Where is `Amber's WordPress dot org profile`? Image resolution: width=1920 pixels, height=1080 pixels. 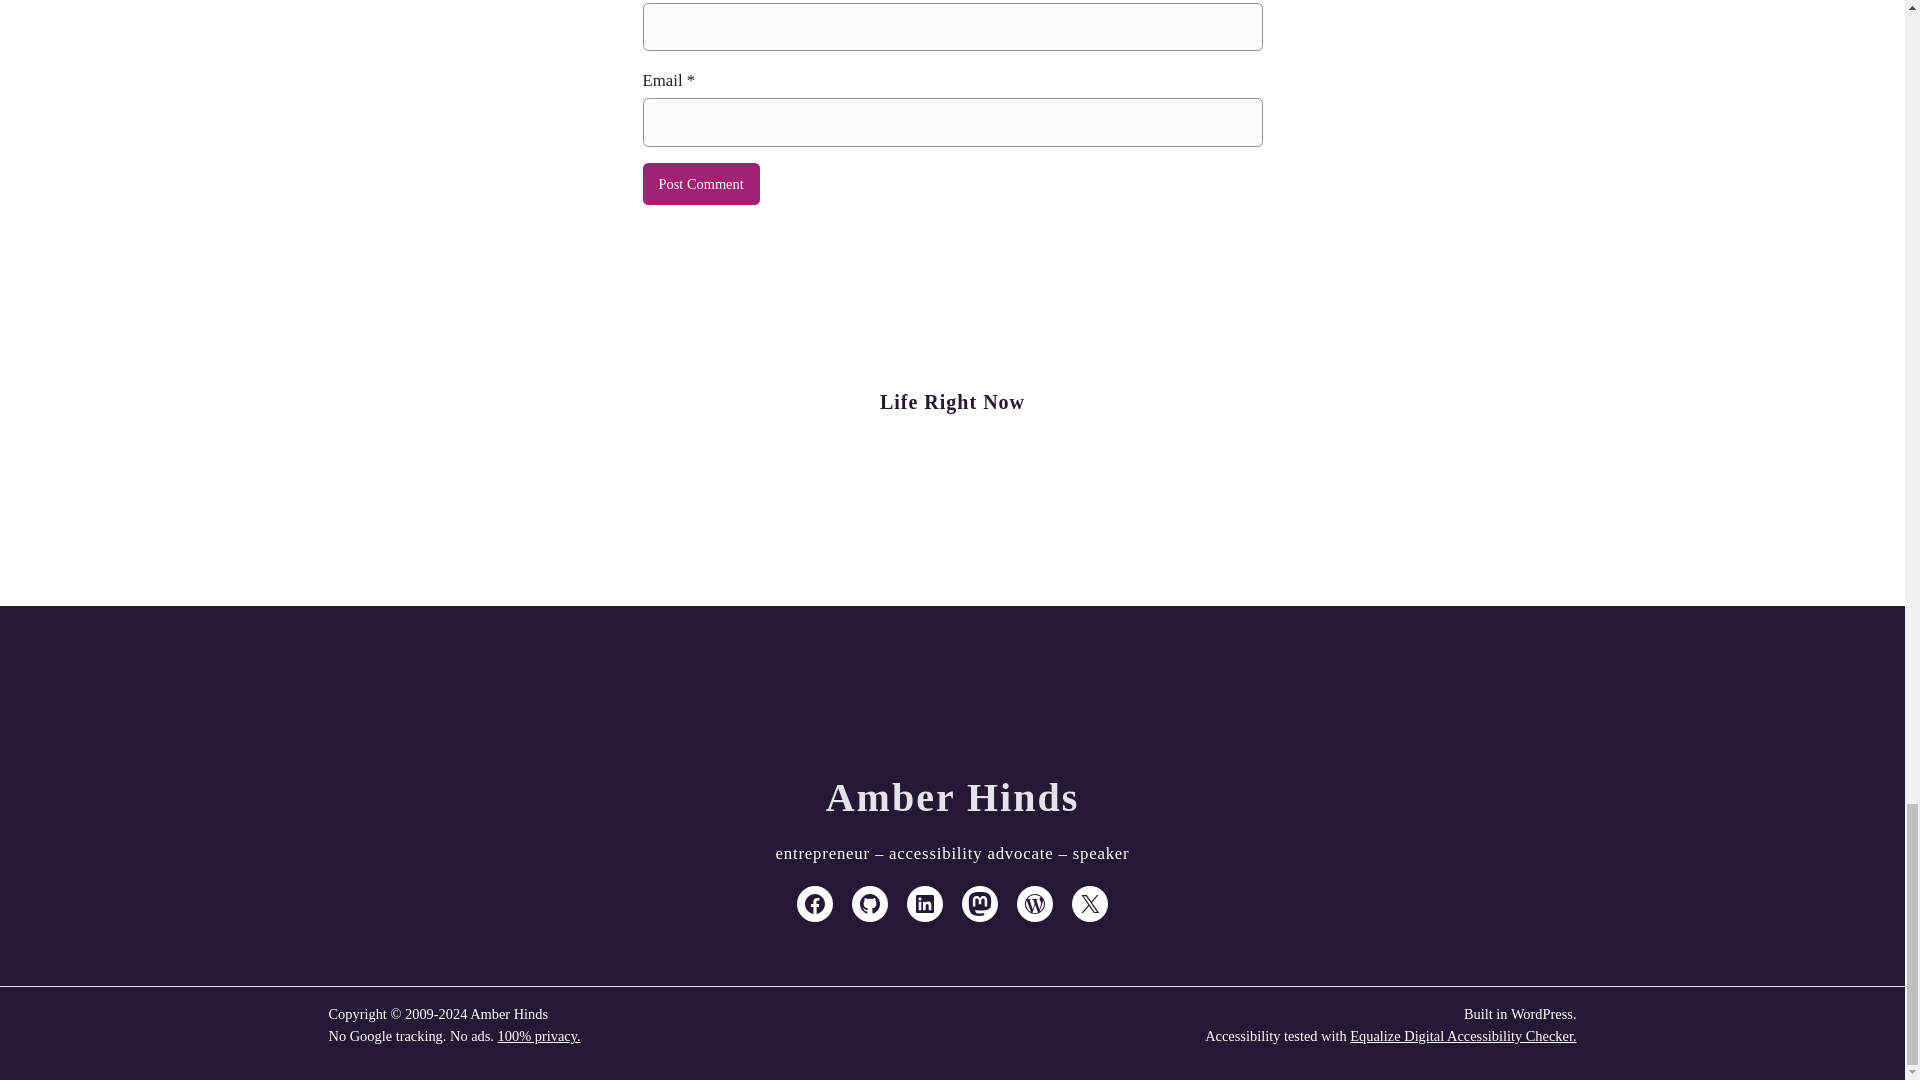 Amber's WordPress dot org profile is located at coordinates (1034, 904).